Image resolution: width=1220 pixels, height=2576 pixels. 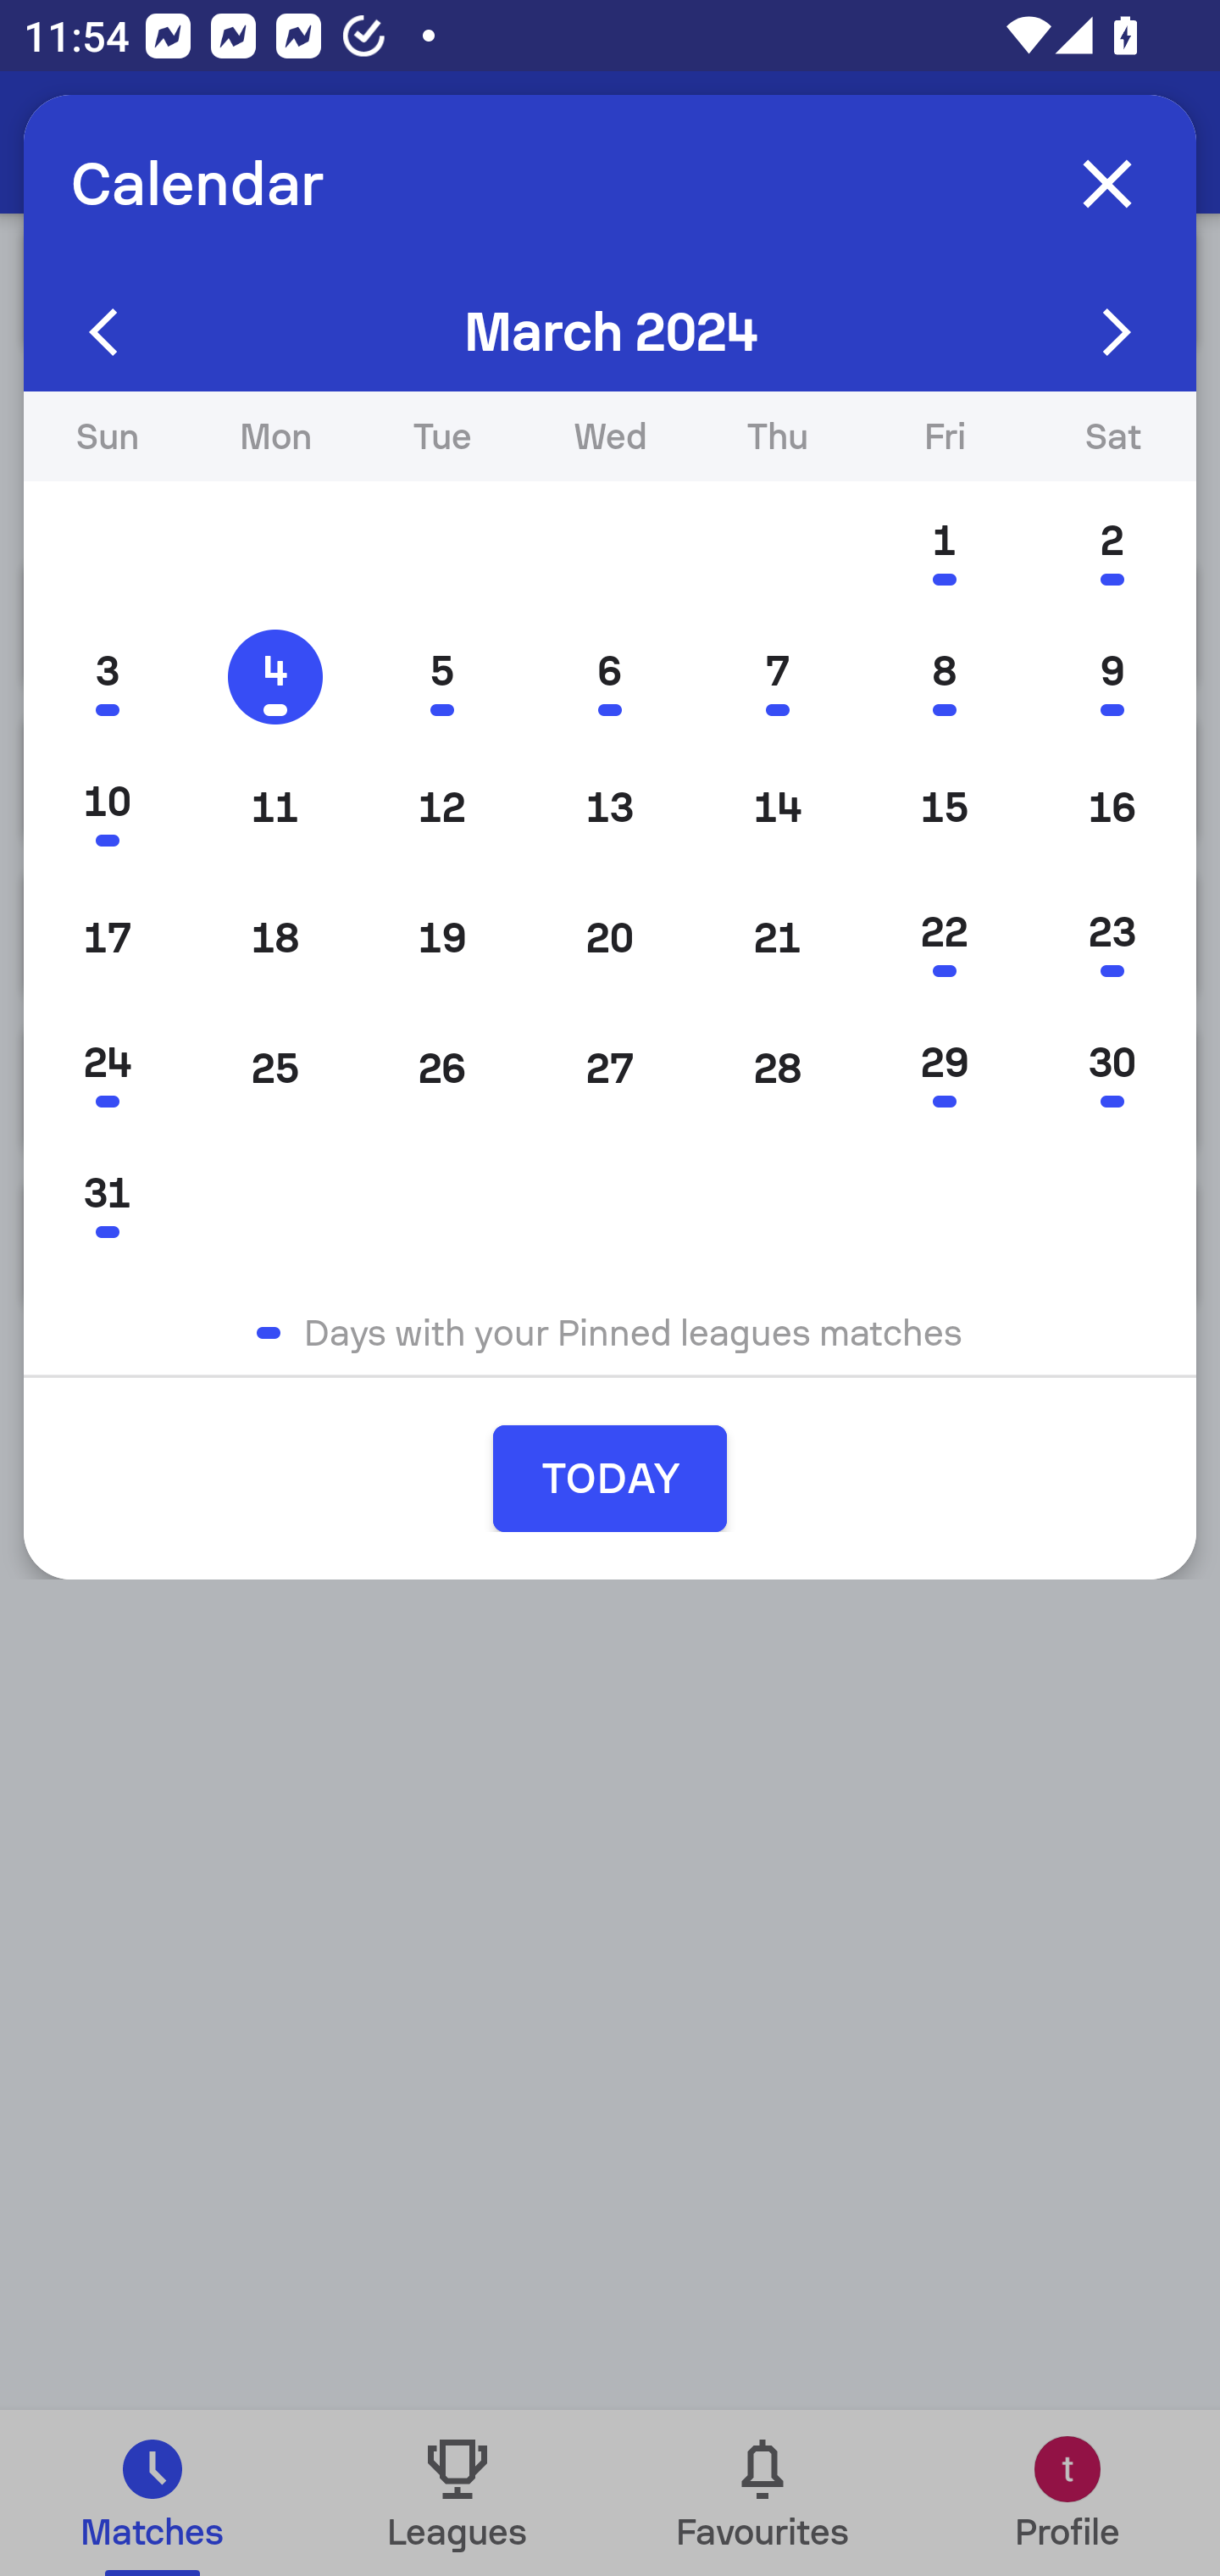 I want to click on TODAY, so click(x=610, y=1478).